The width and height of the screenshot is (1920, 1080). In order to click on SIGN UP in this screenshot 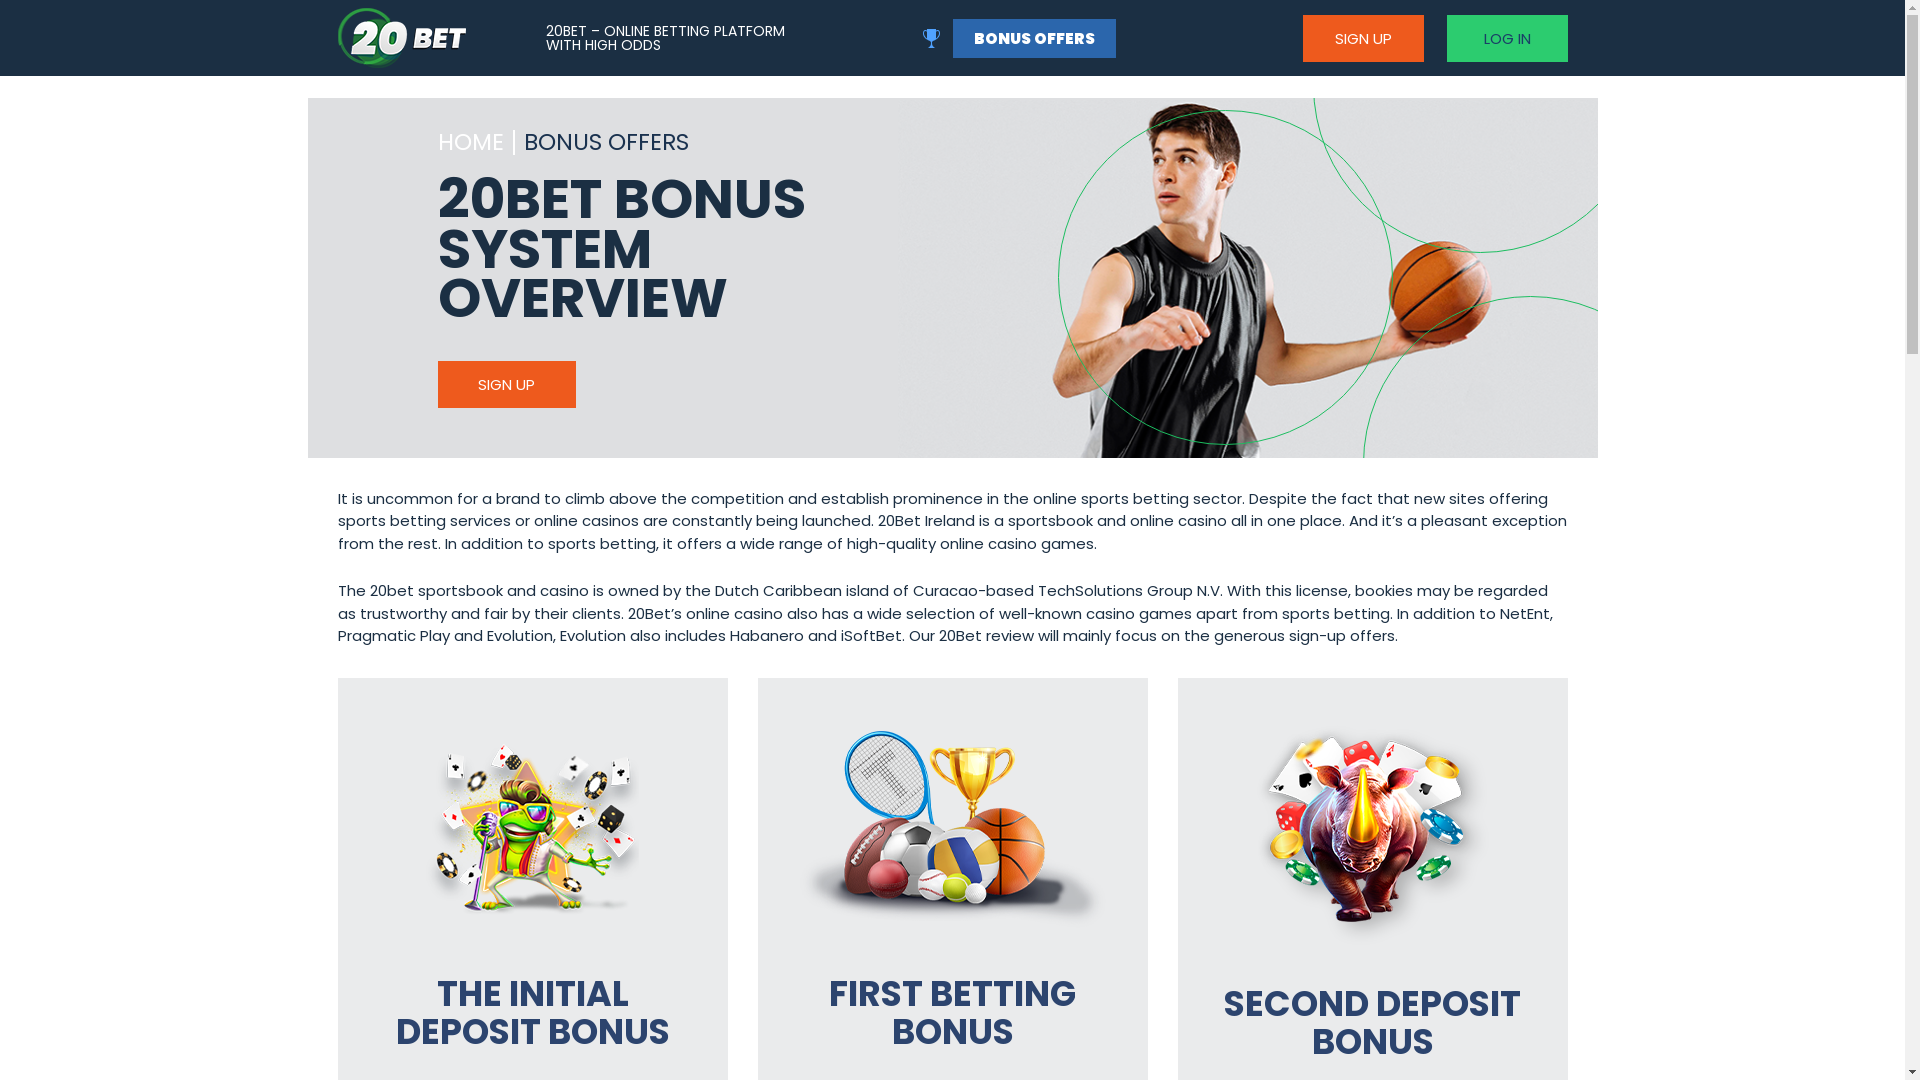, I will do `click(507, 384)`.